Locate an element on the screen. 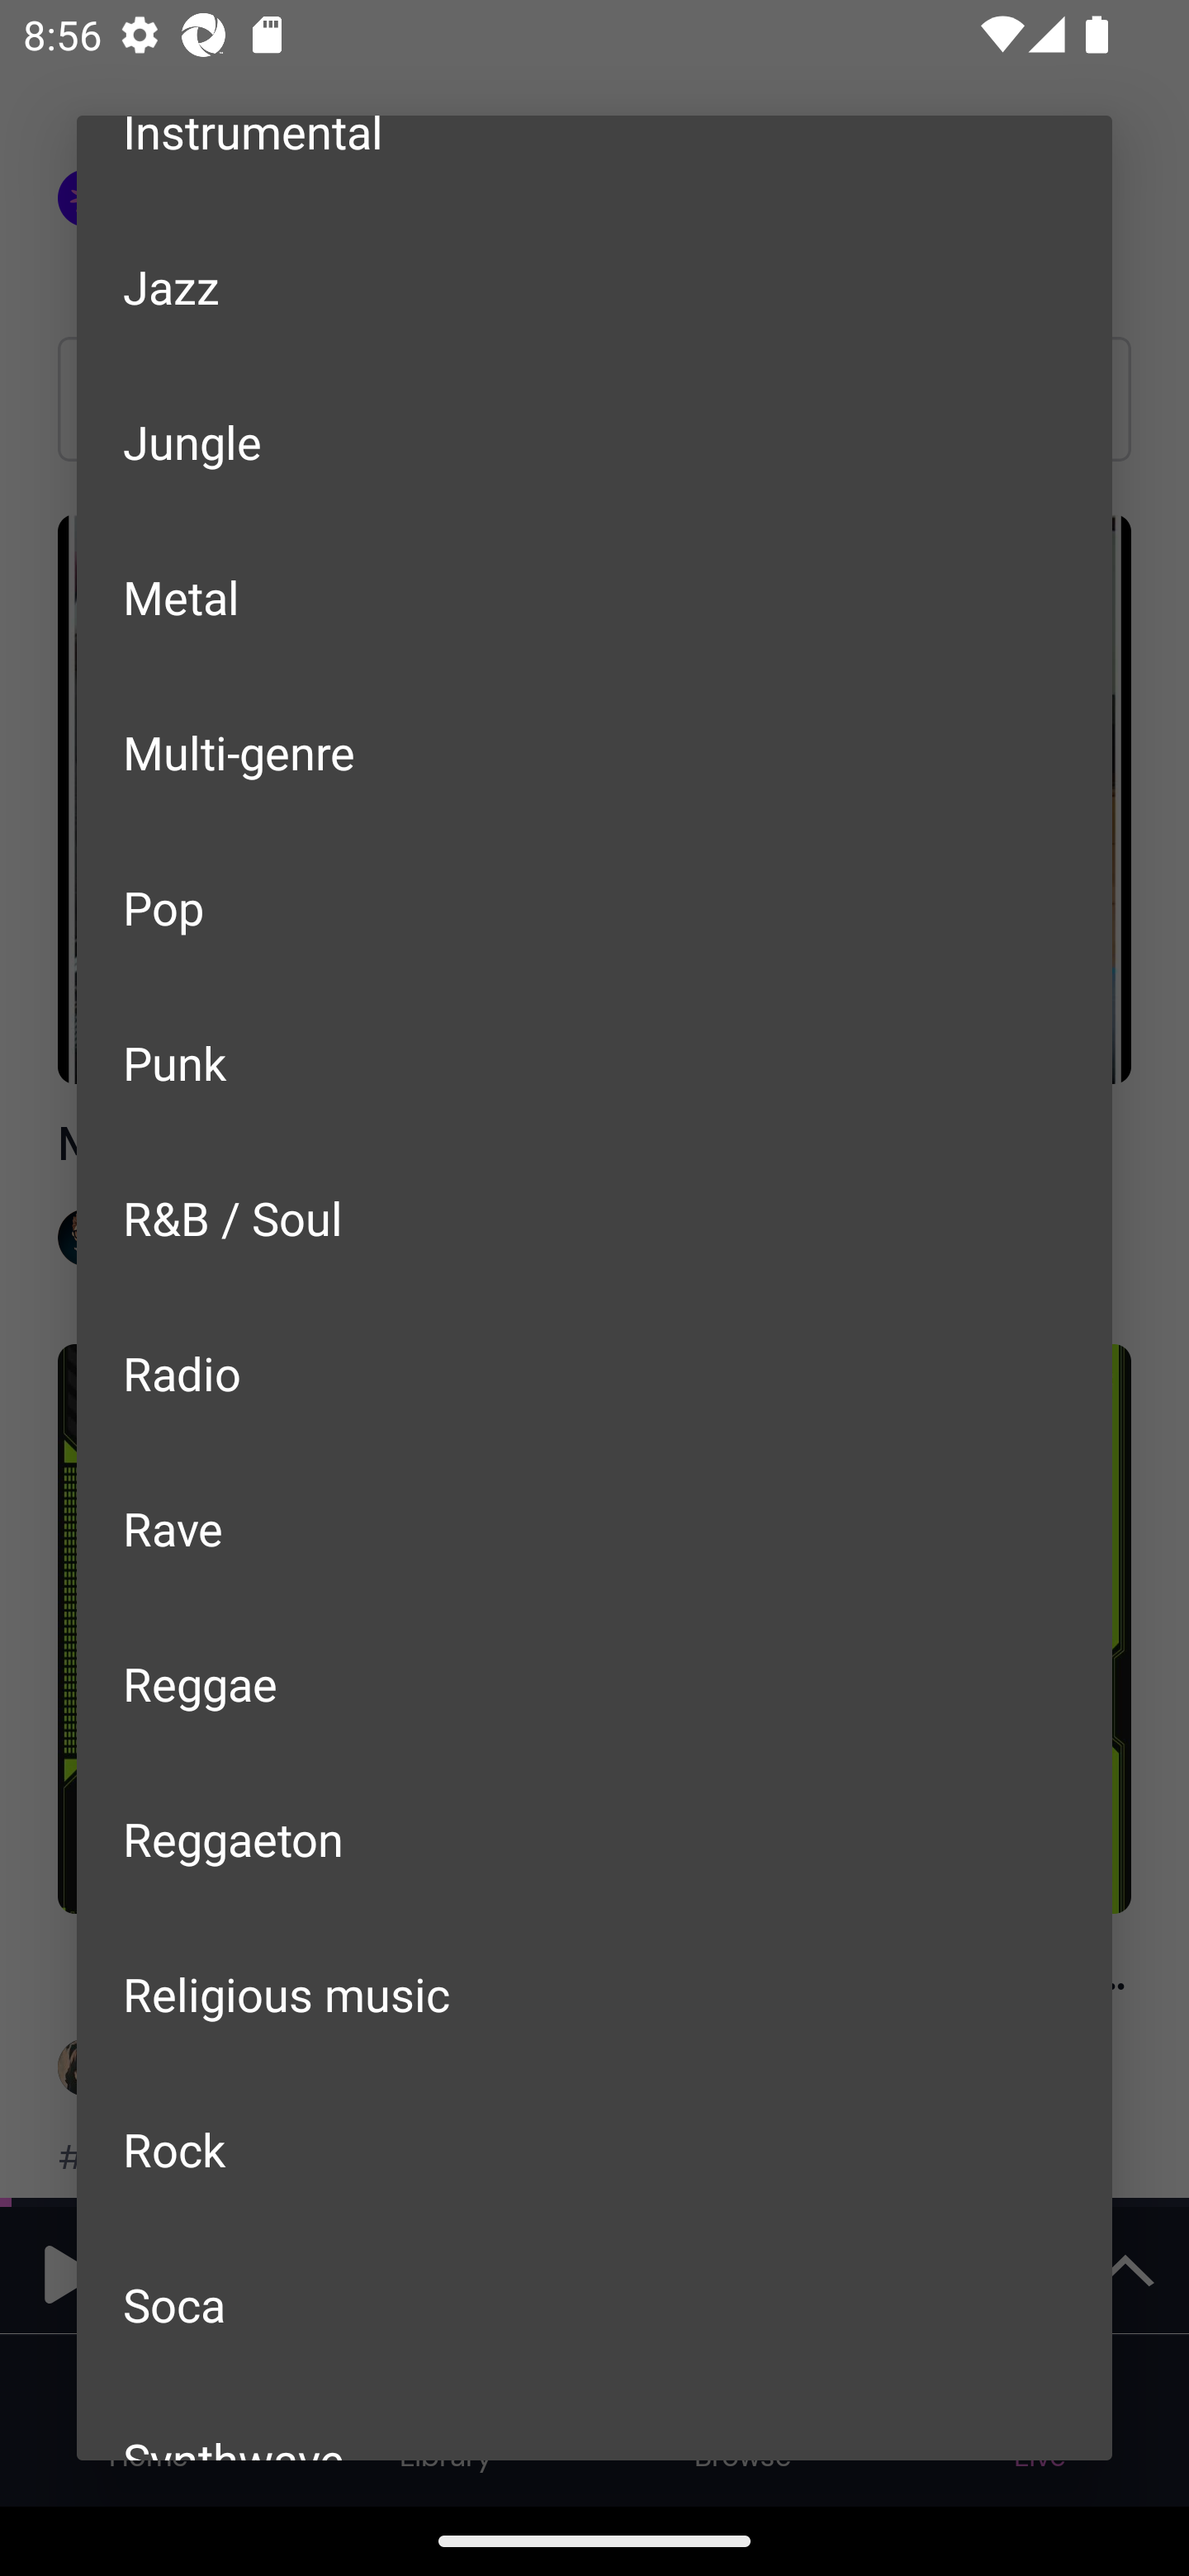  Soca is located at coordinates (594, 2304).